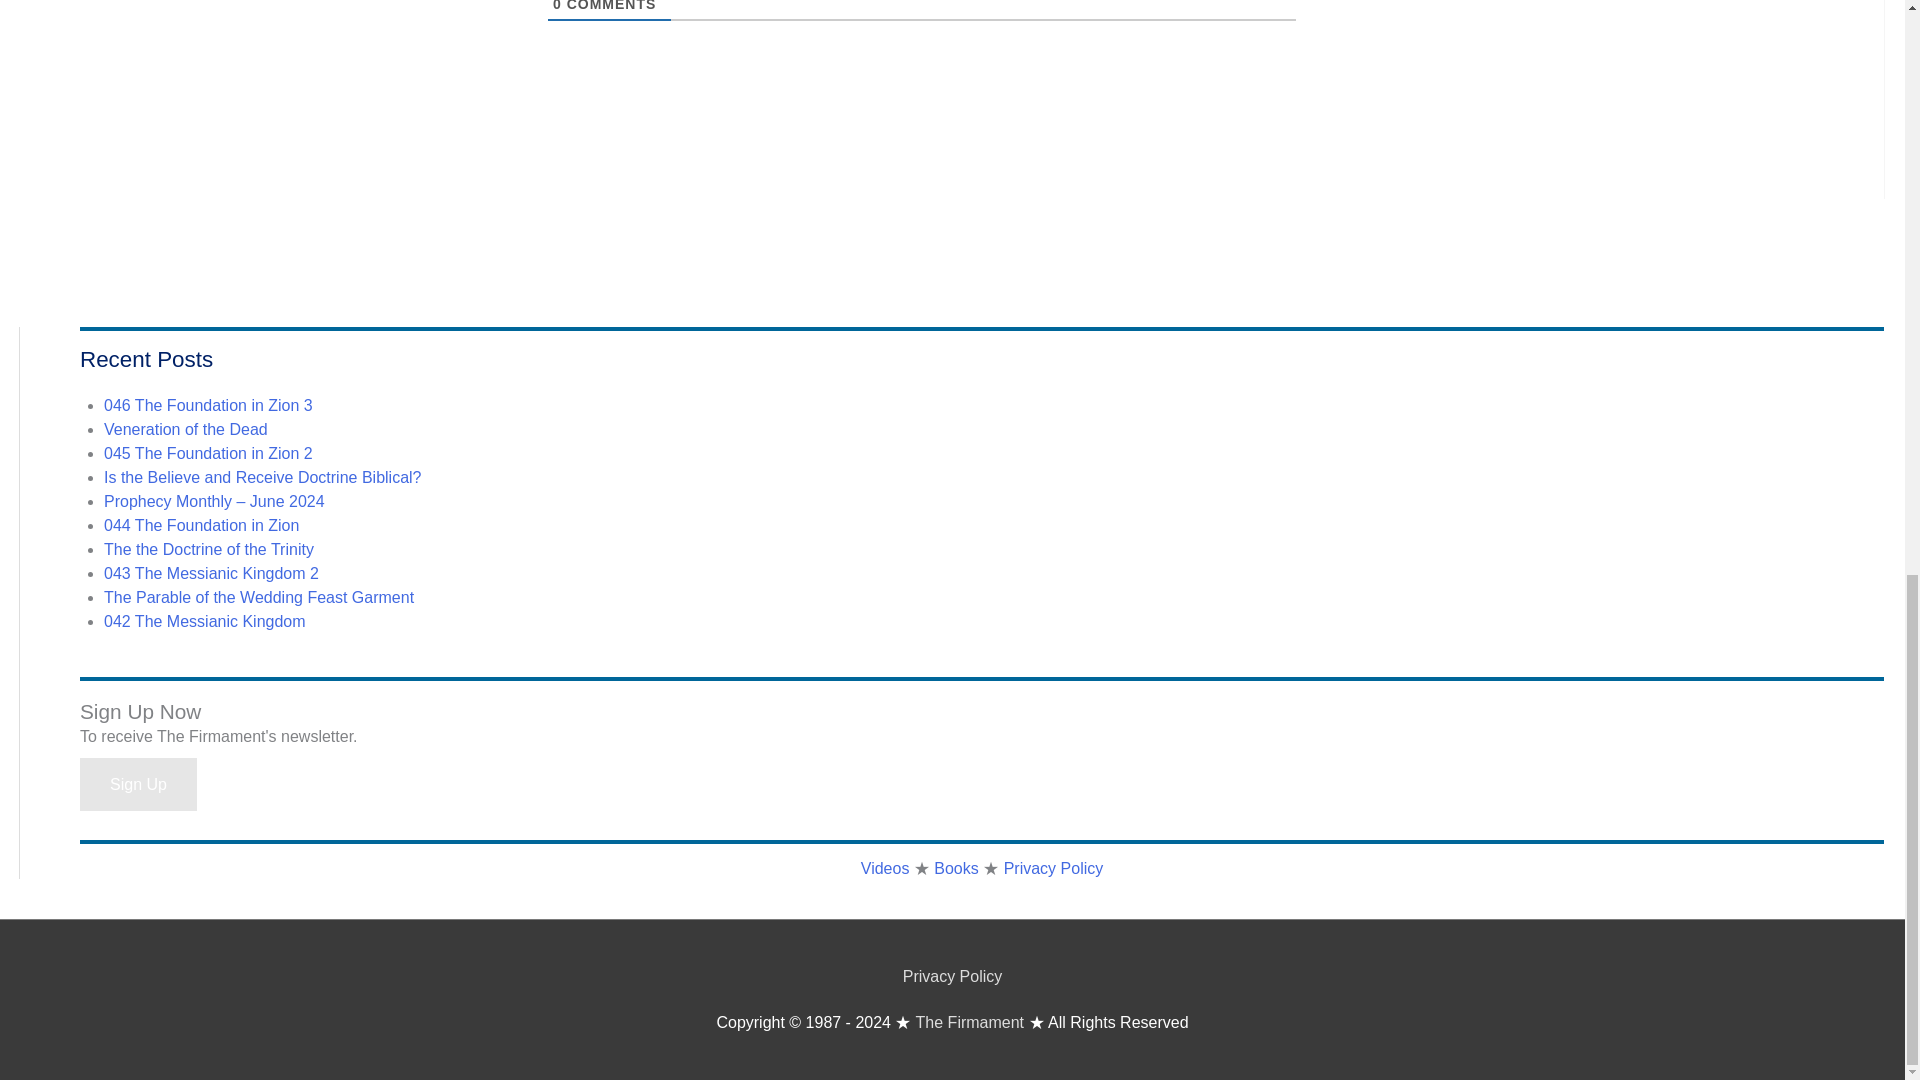 This screenshot has width=1920, height=1080. Describe the element at coordinates (557, 6) in the screenshot. I see `0` at that location.